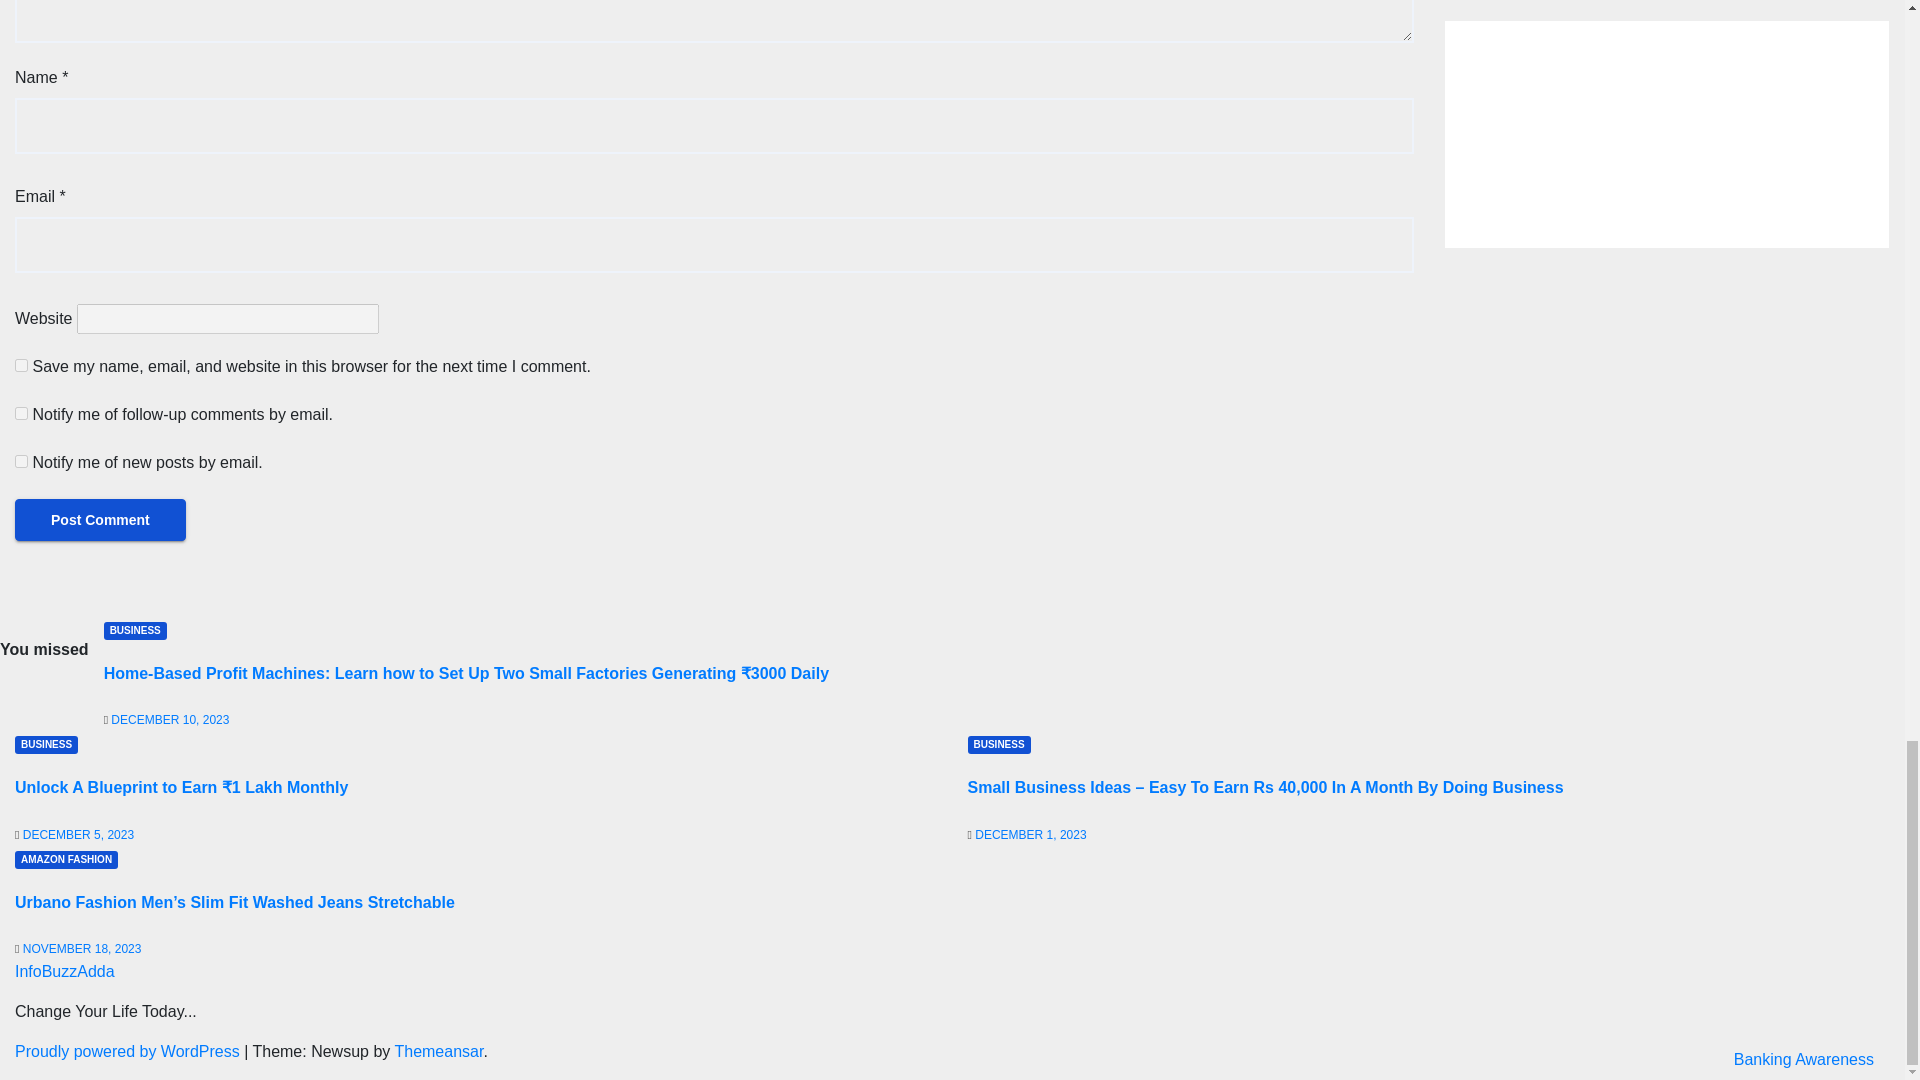 The width and height of the screenshot is (1920, 1080). What do you see at coordinates (22, 460) in the screenshot?
I see `subscribe` at bounding box center [22, 460].